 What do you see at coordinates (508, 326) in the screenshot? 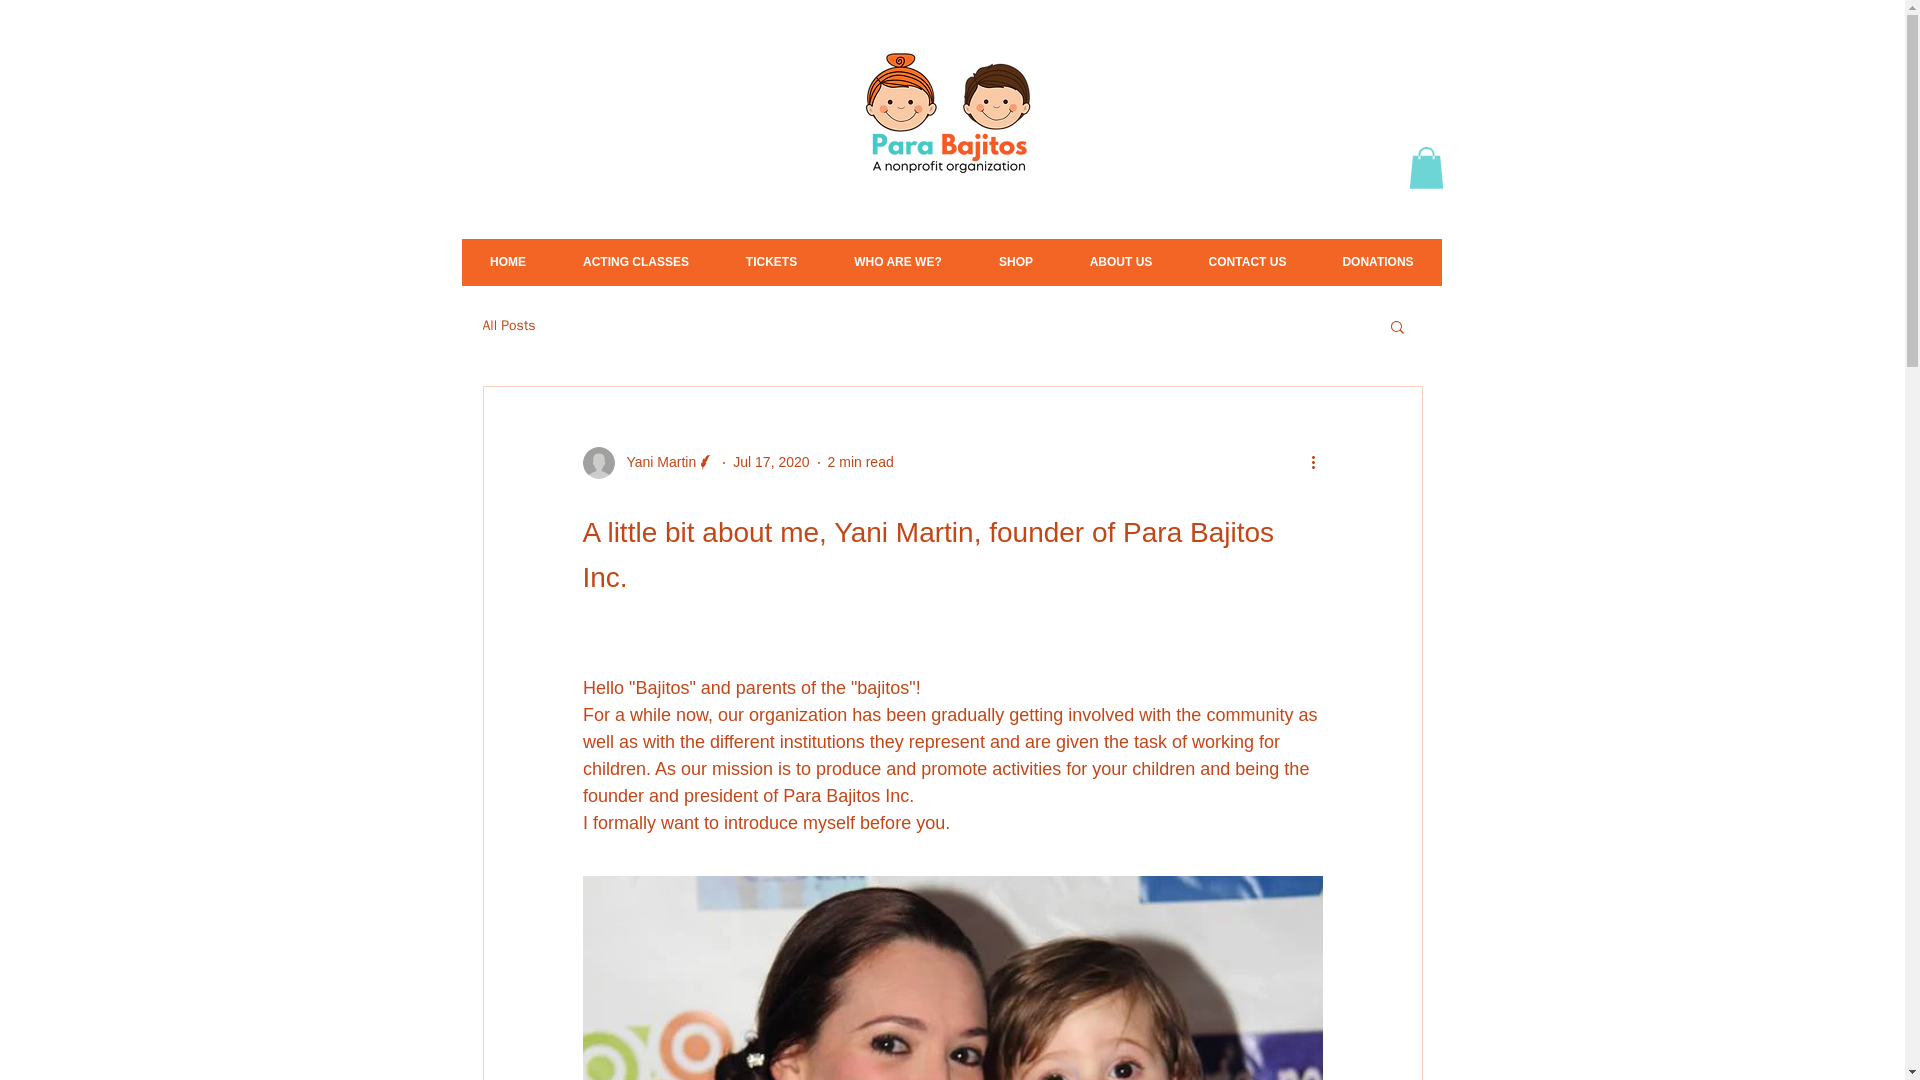
I see `All Posts` at bounding box center [508, 326].